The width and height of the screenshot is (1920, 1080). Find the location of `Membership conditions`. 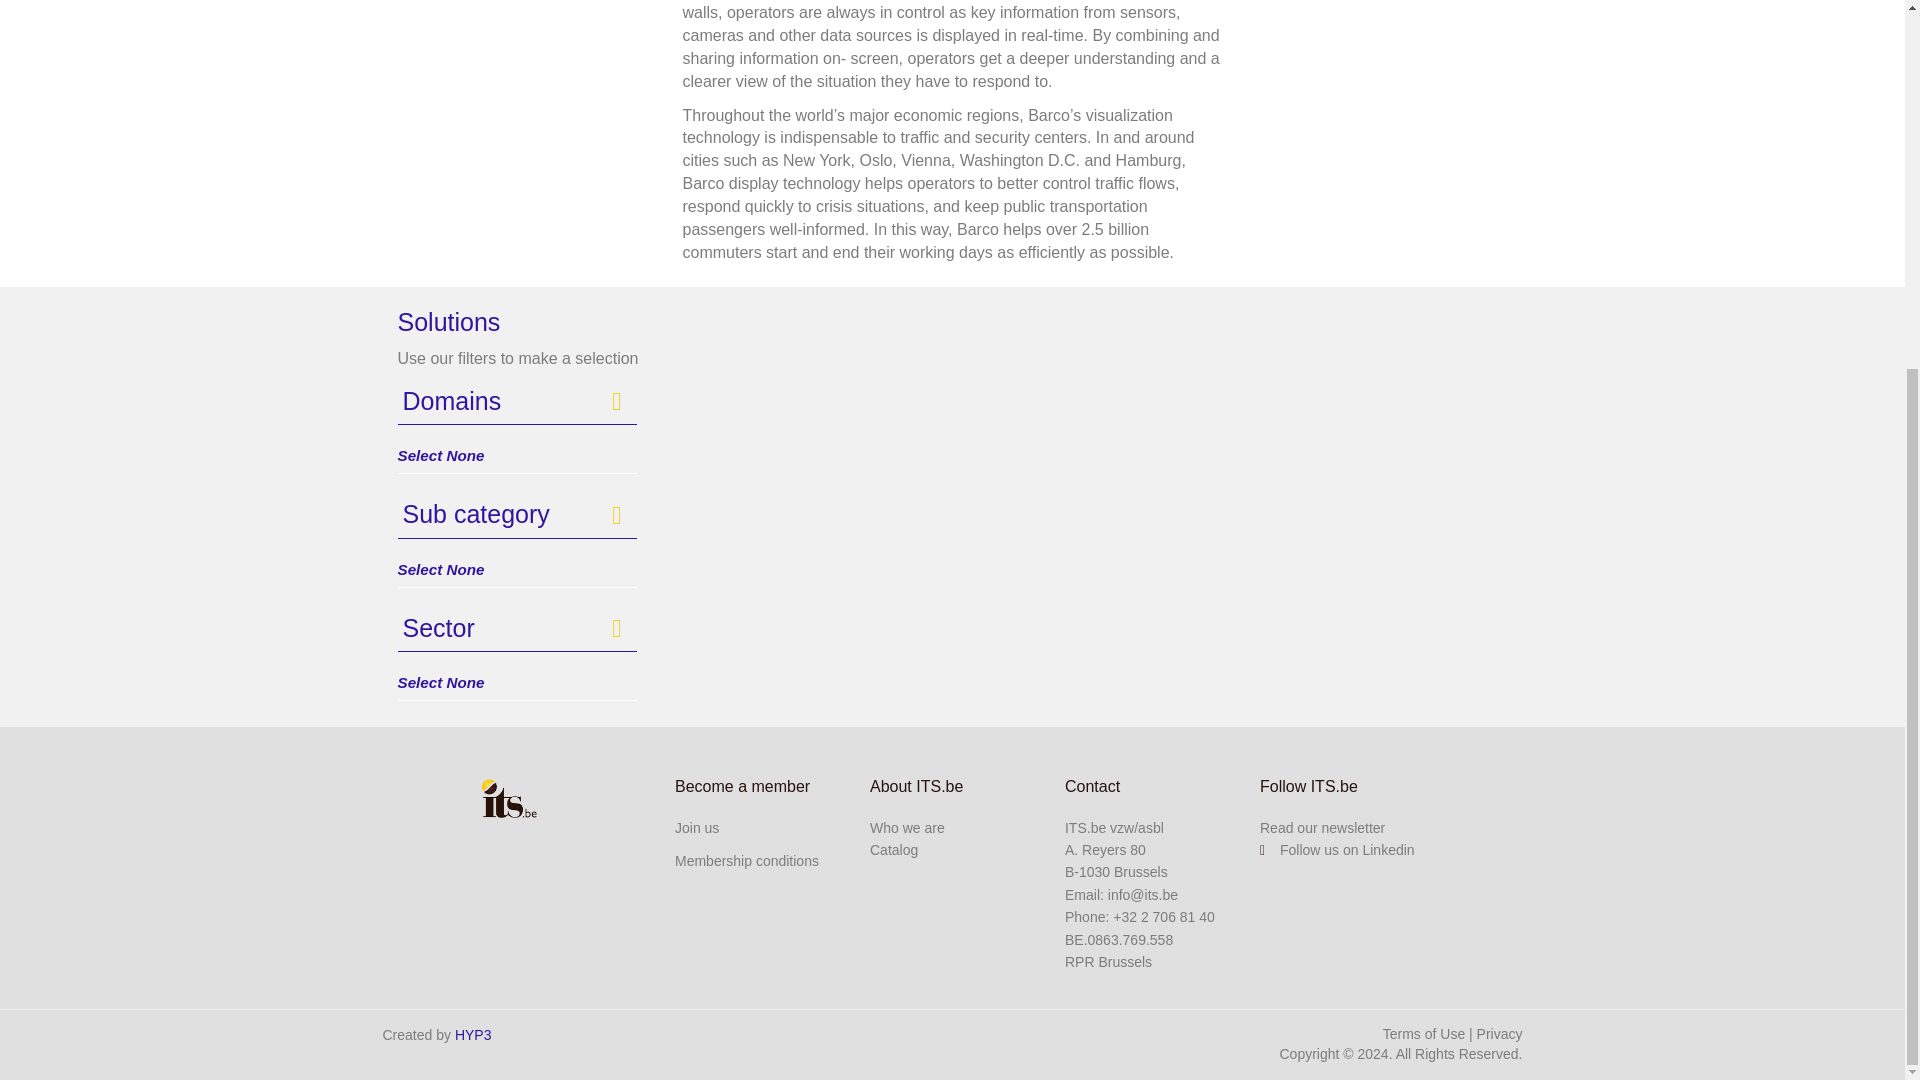

Membership conditions is located at coordinates (747, 861).